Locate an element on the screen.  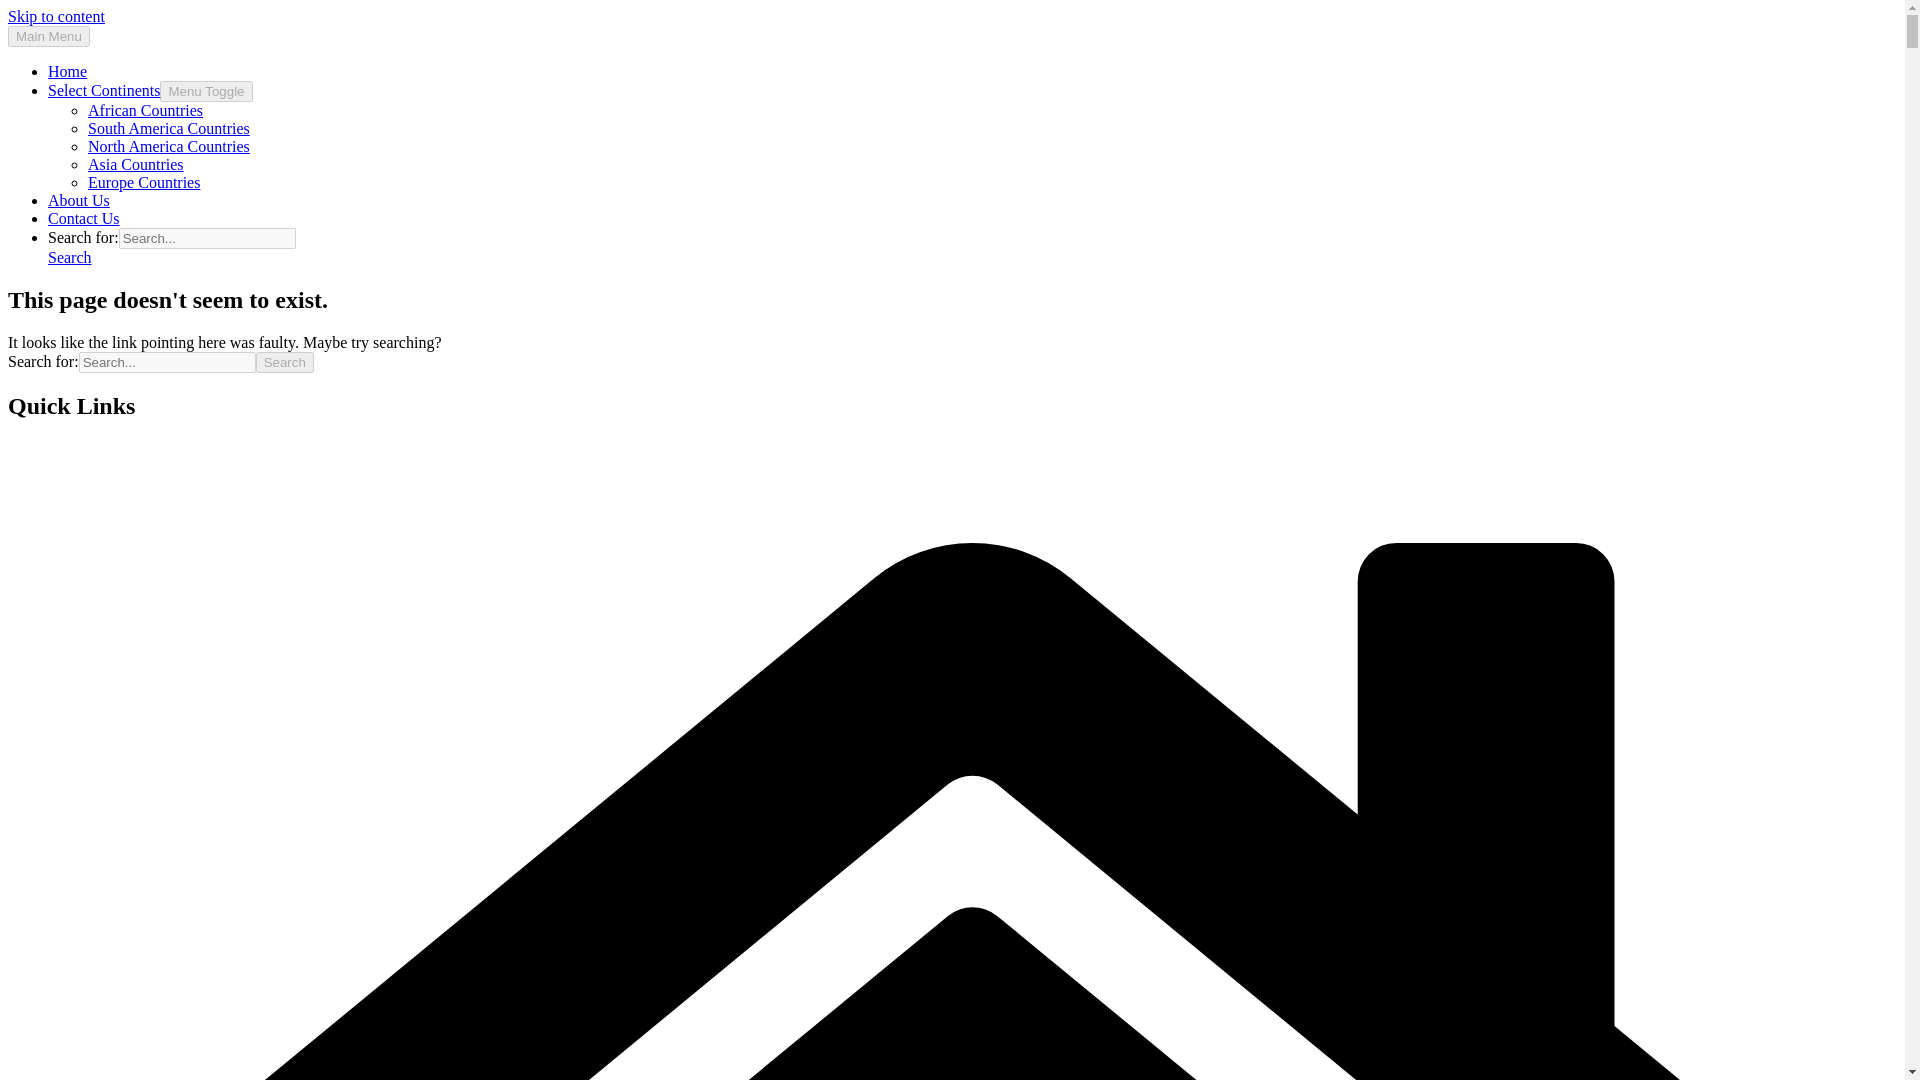
Home is located at coordinates (67, 70).